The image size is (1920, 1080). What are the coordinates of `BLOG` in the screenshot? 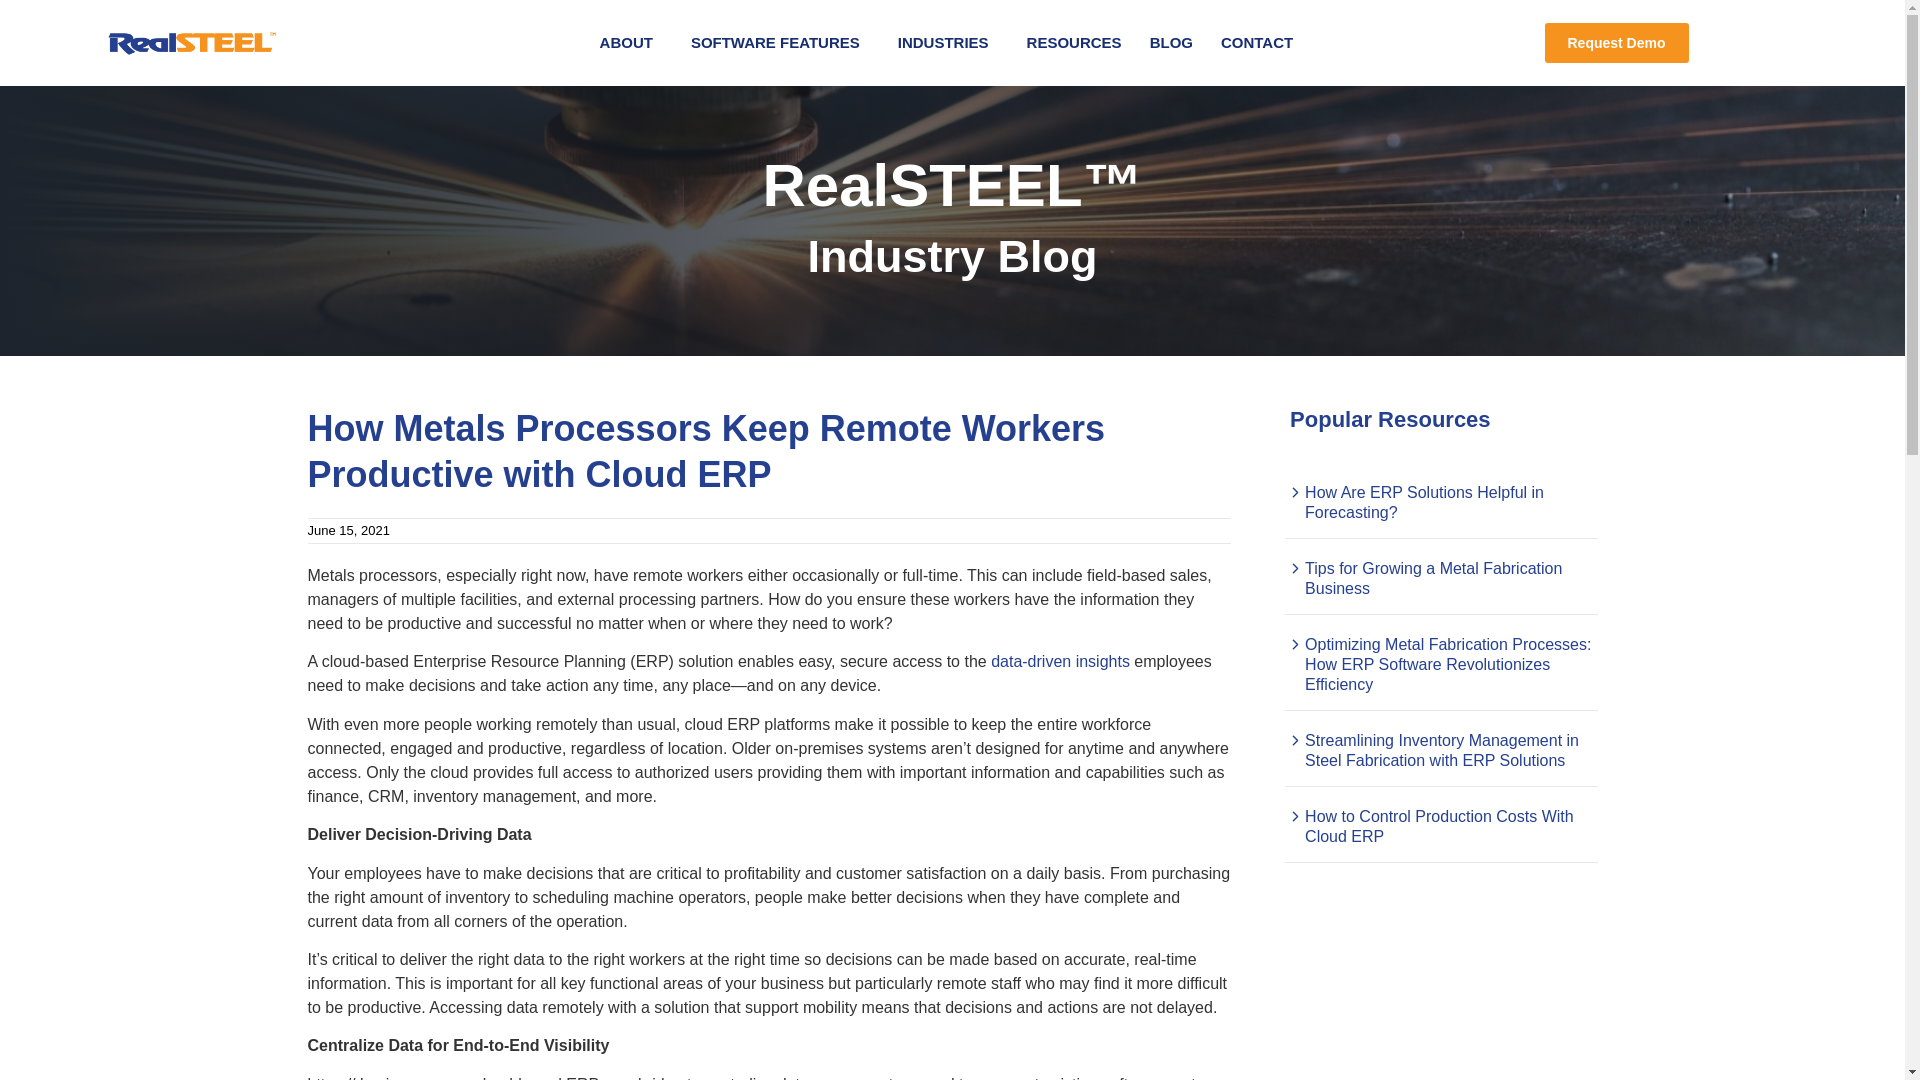 It's located at (1172, 42).